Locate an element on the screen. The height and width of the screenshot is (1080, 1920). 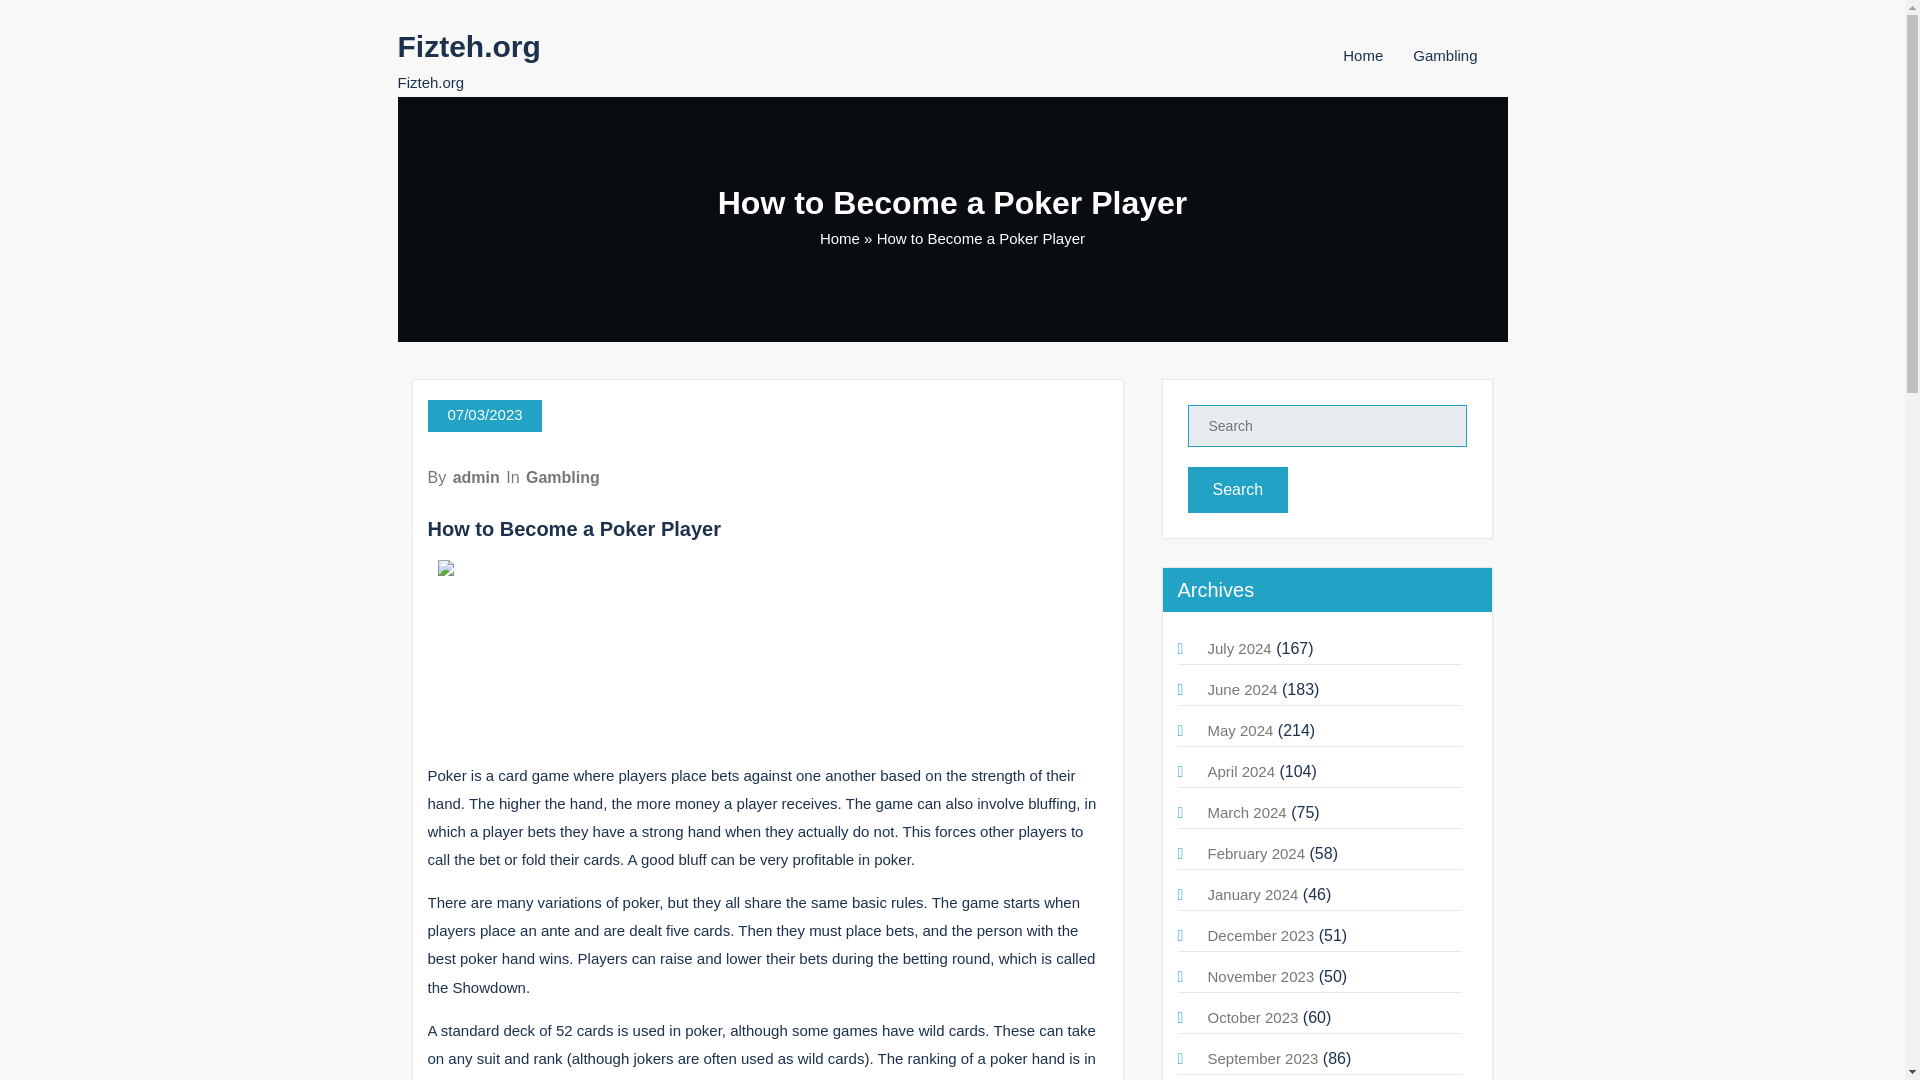
December 2023 is located at coordinates (1261, 934).